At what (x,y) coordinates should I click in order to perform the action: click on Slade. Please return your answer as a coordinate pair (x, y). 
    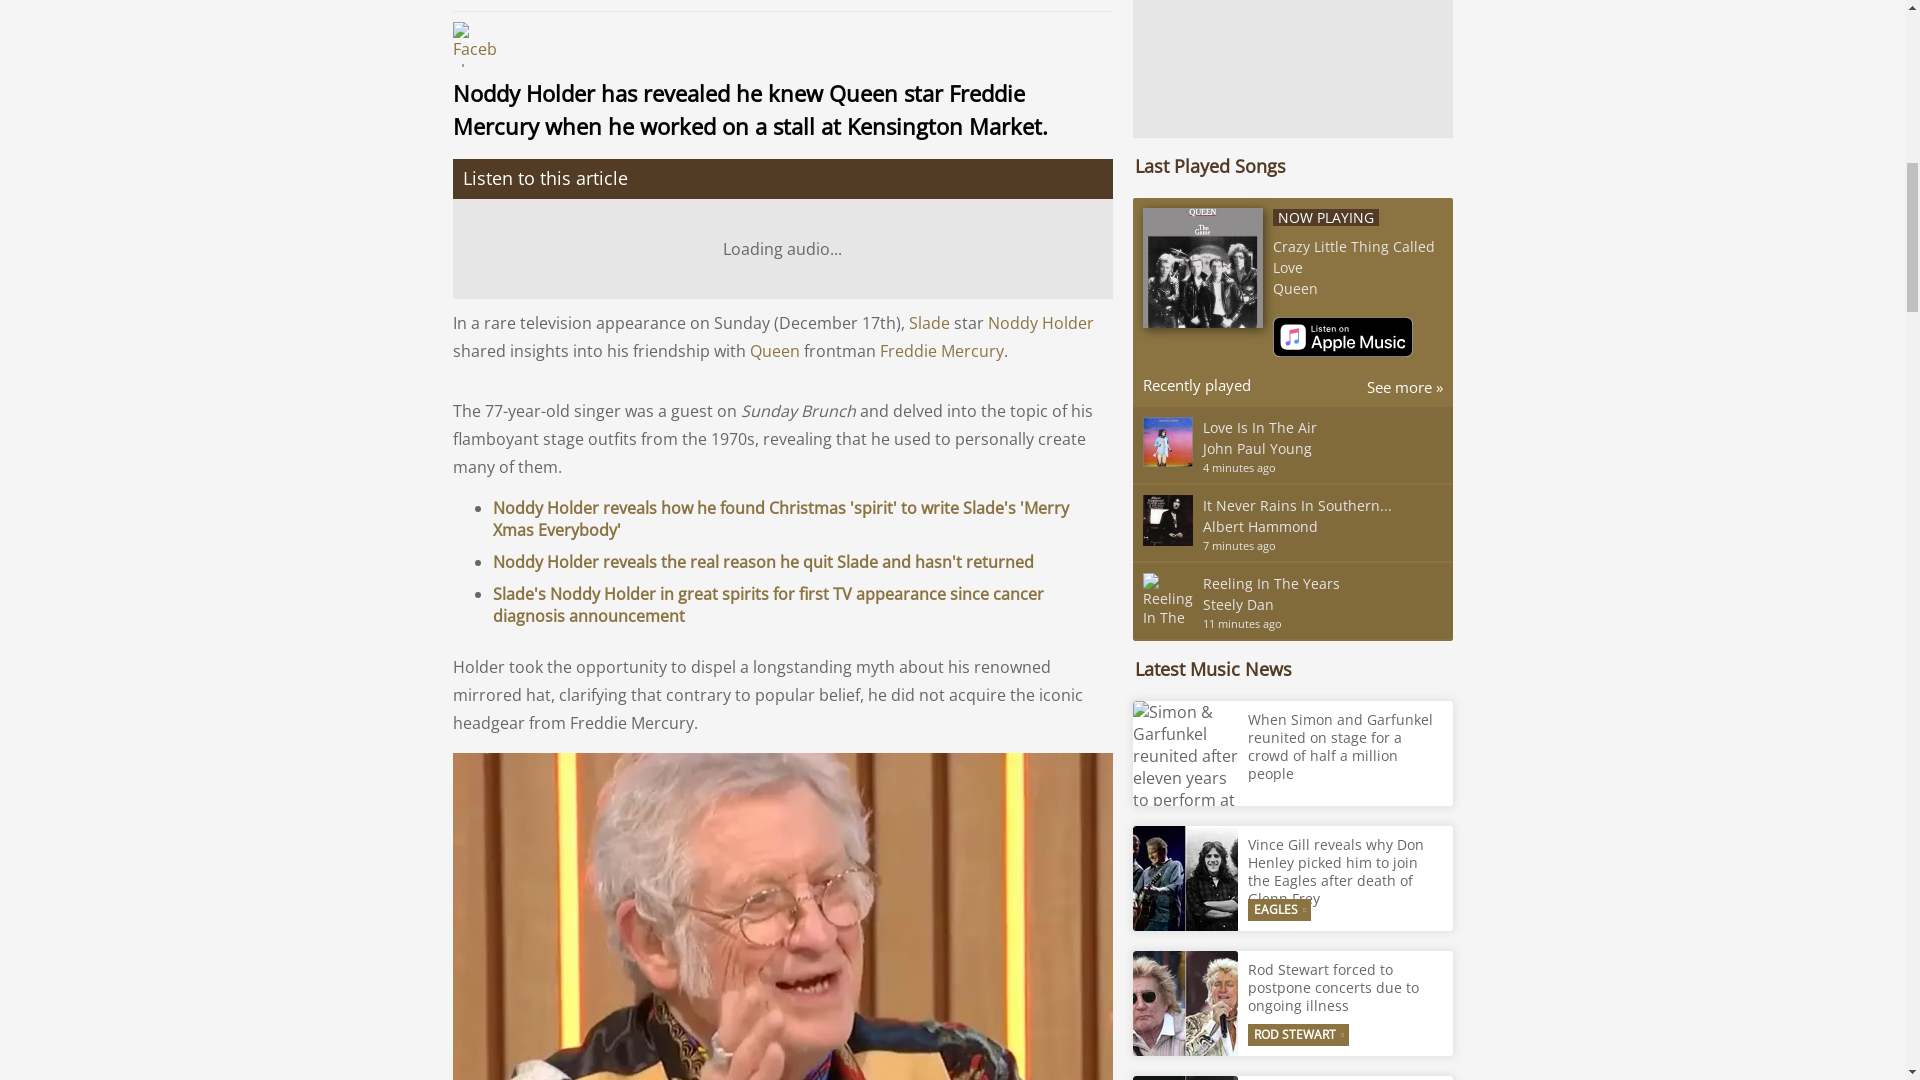
    Looking at the image, I should click on (928, 322).